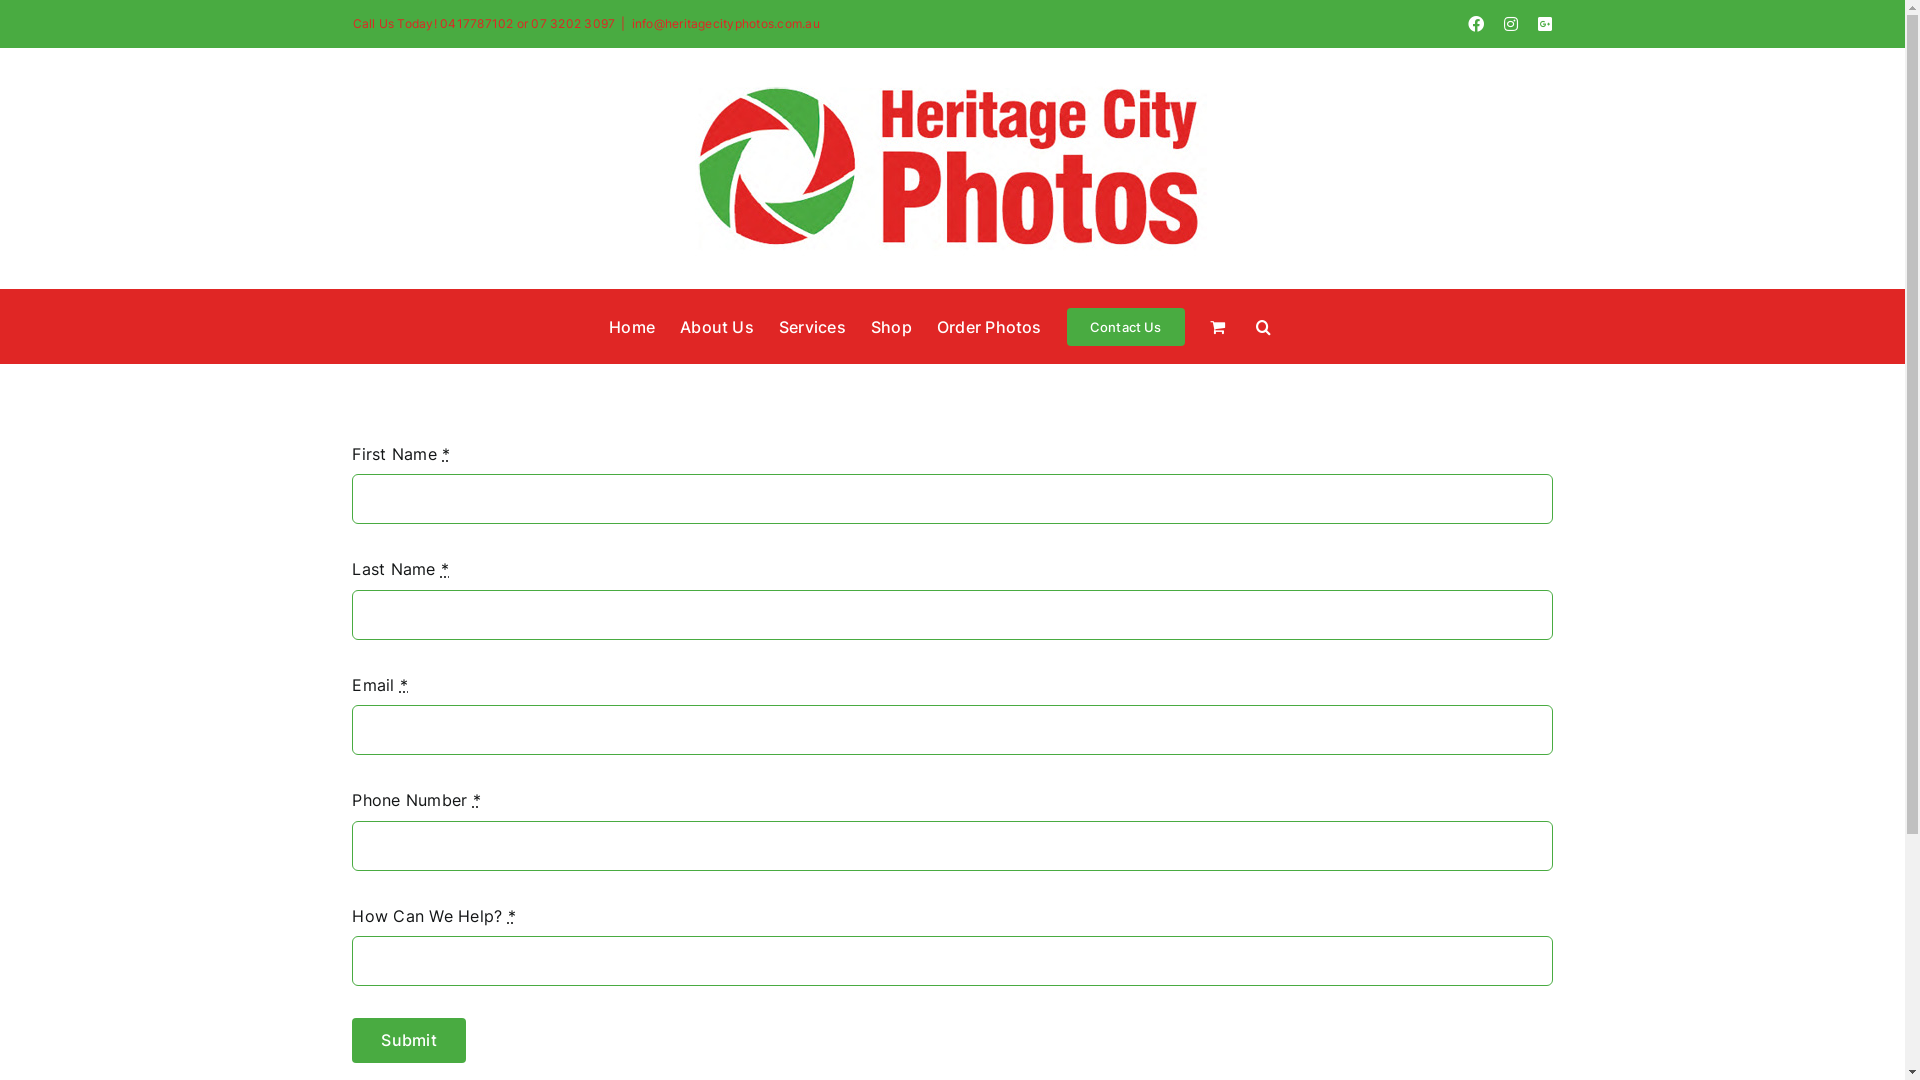 Image resolution: width=1920 pixels, height=1080 pixels. What do you see at coordinates (726, 24) in the screenshot?
I see `info@heritagecityphotos.com.au` at bounding box center [726, 24].